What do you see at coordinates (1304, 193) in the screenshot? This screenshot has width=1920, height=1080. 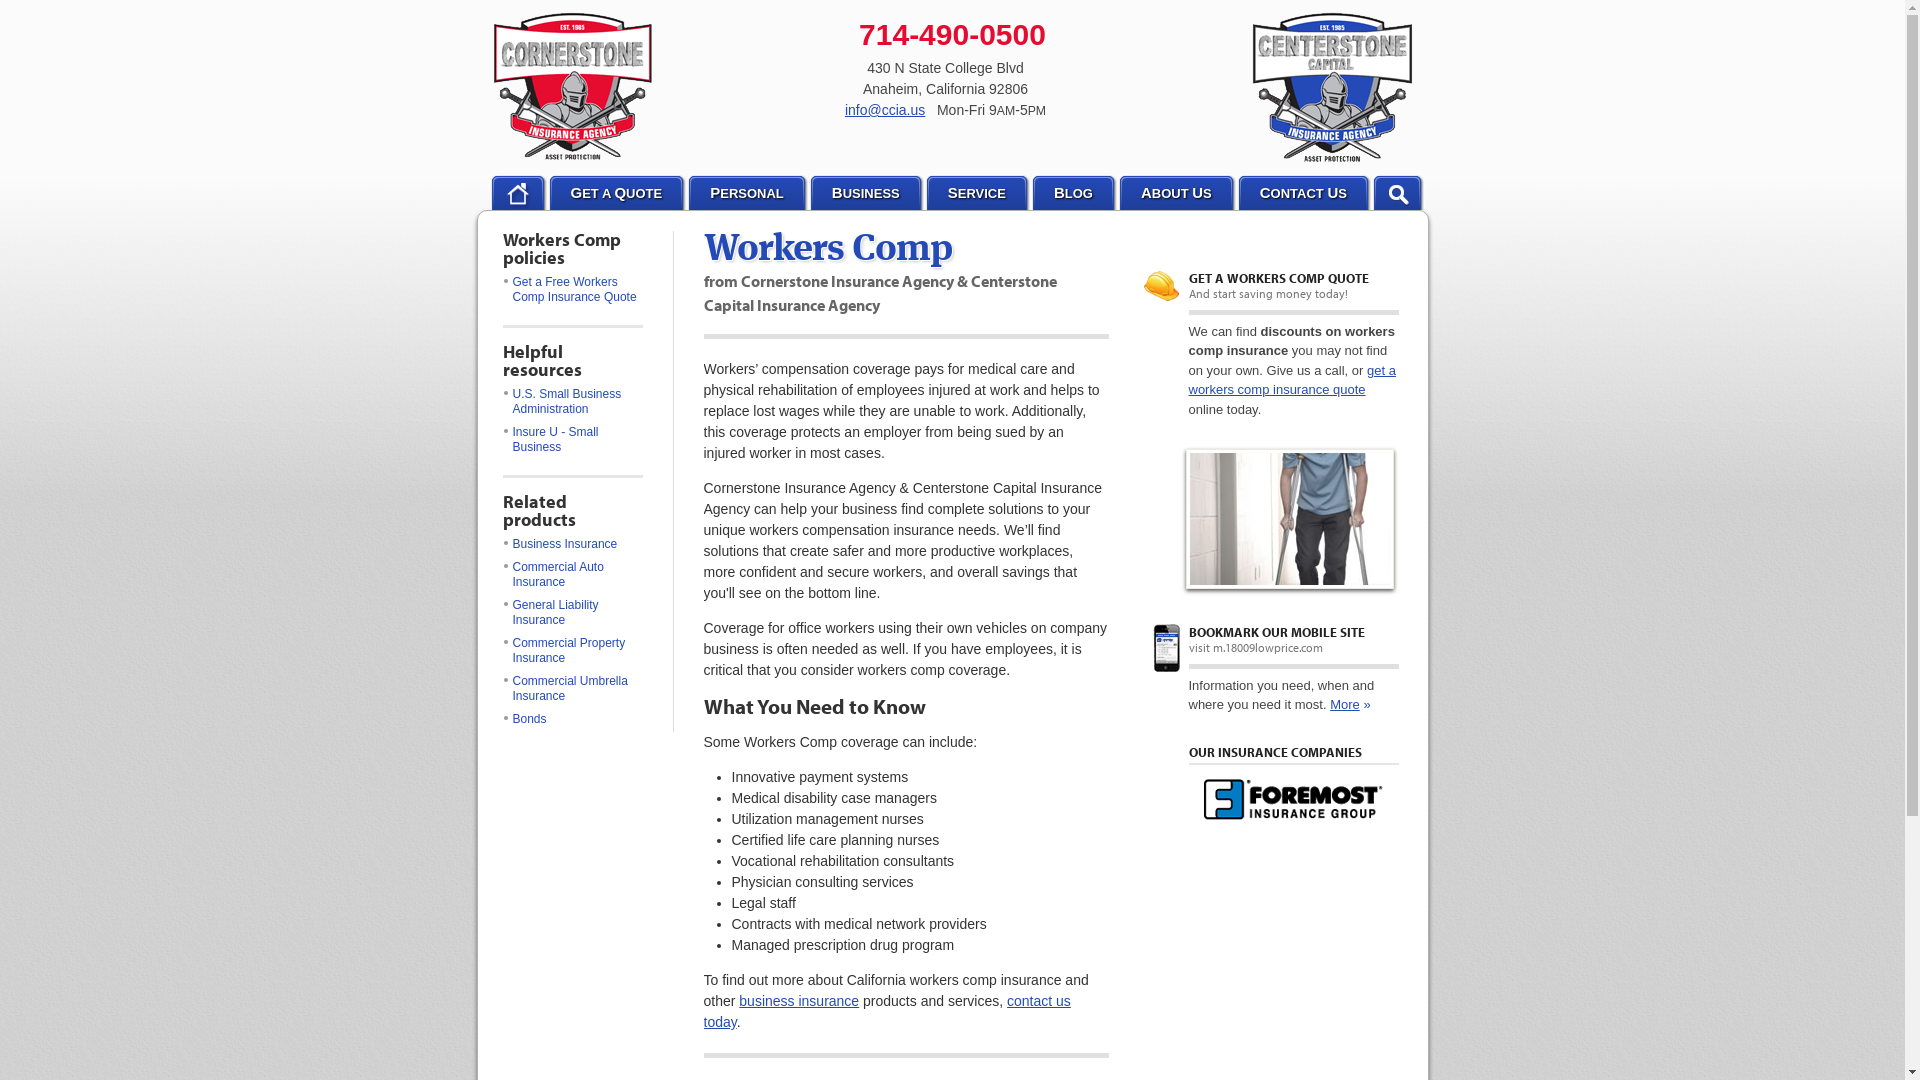 I see `CONTACT US` at bounding box center [1304, 193].